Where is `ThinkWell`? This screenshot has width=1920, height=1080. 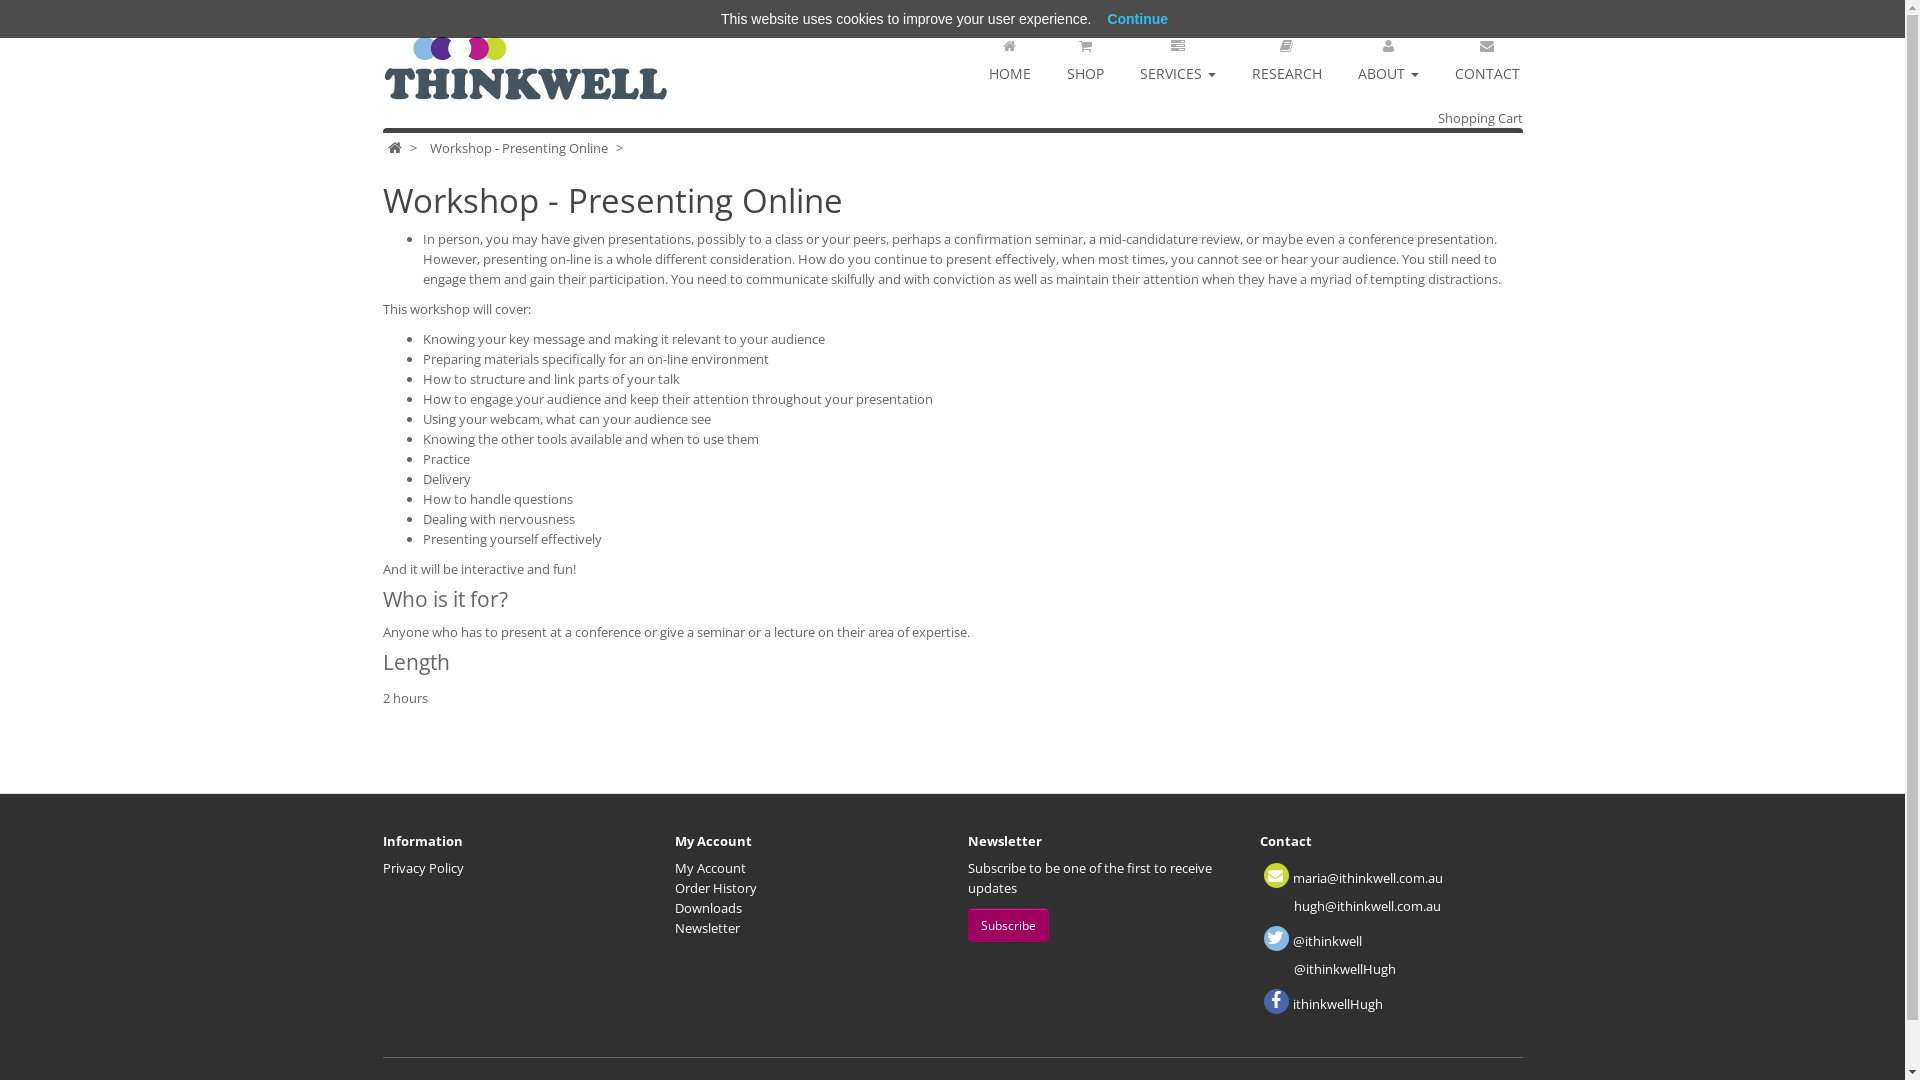 ThinkWell is located at coordinates (528, 70).